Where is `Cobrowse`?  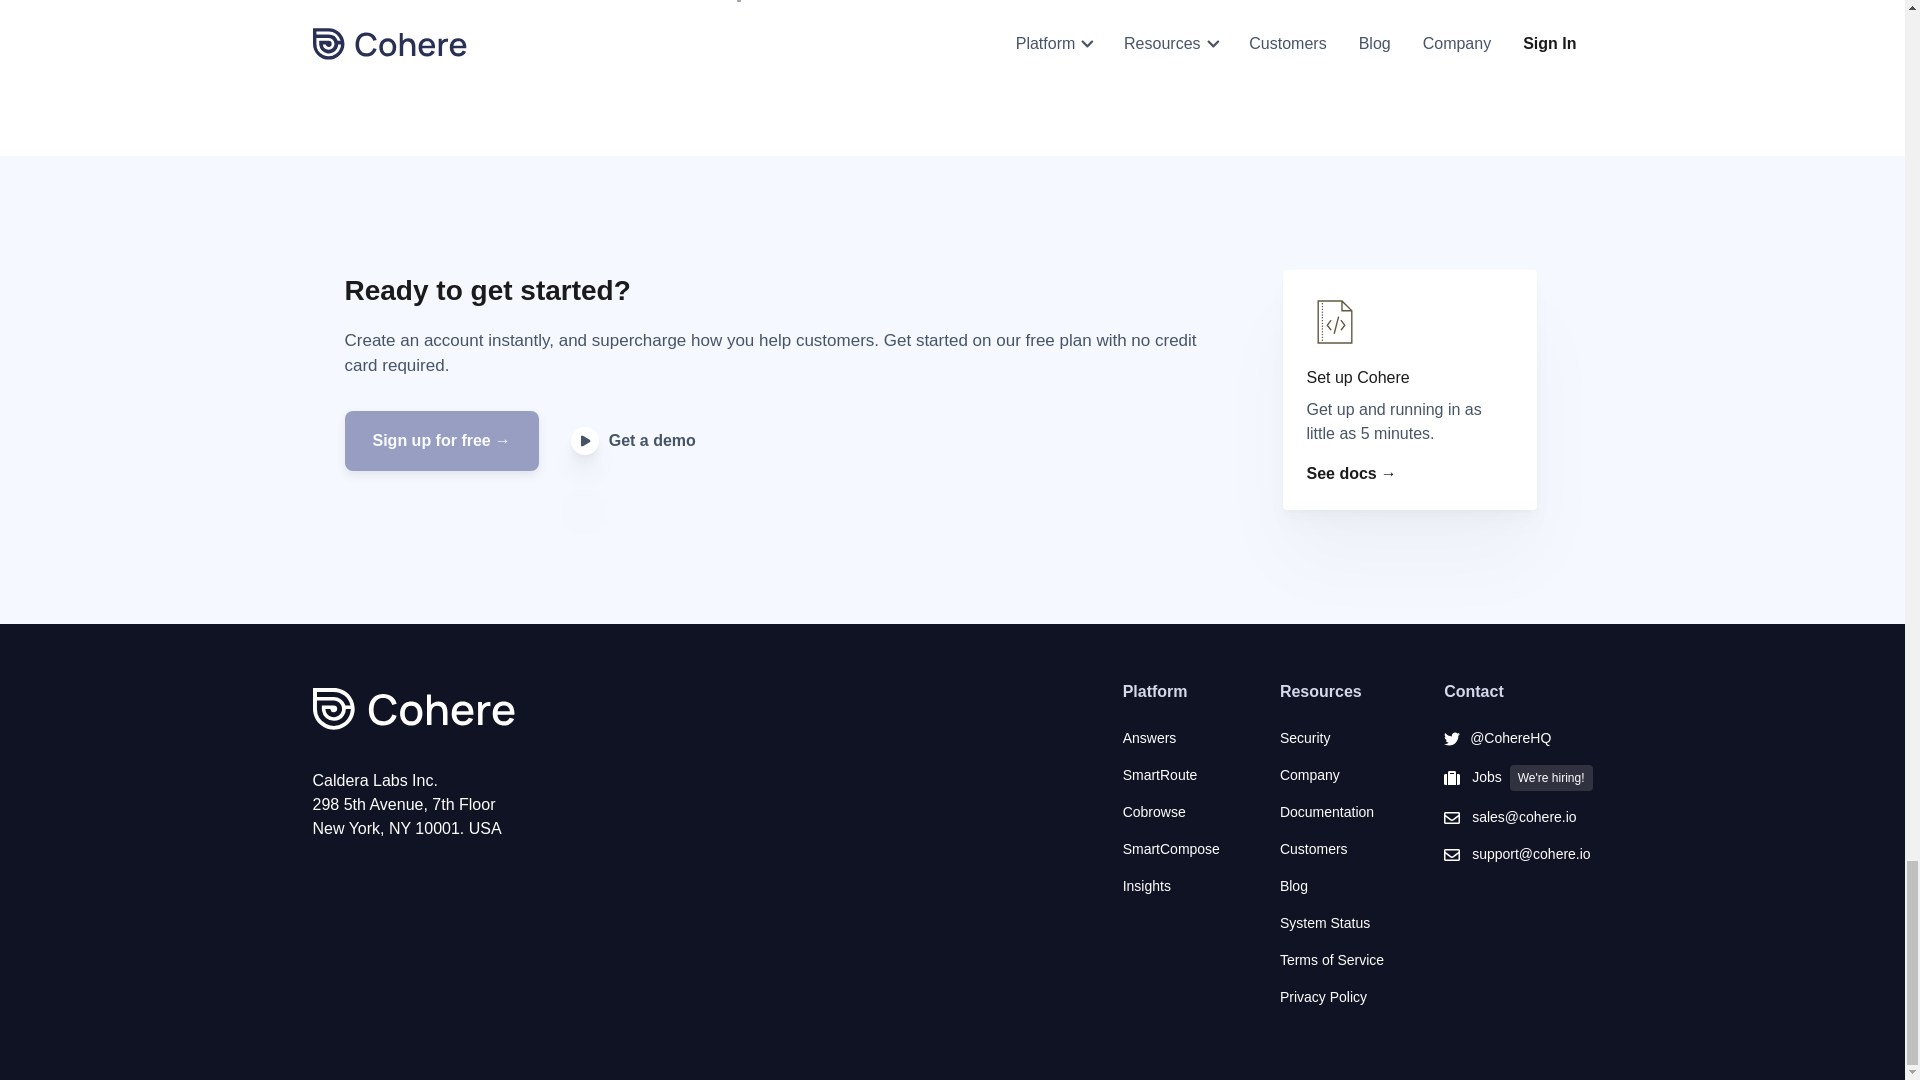 Cobrowse is located at coordinates (1171, 812).